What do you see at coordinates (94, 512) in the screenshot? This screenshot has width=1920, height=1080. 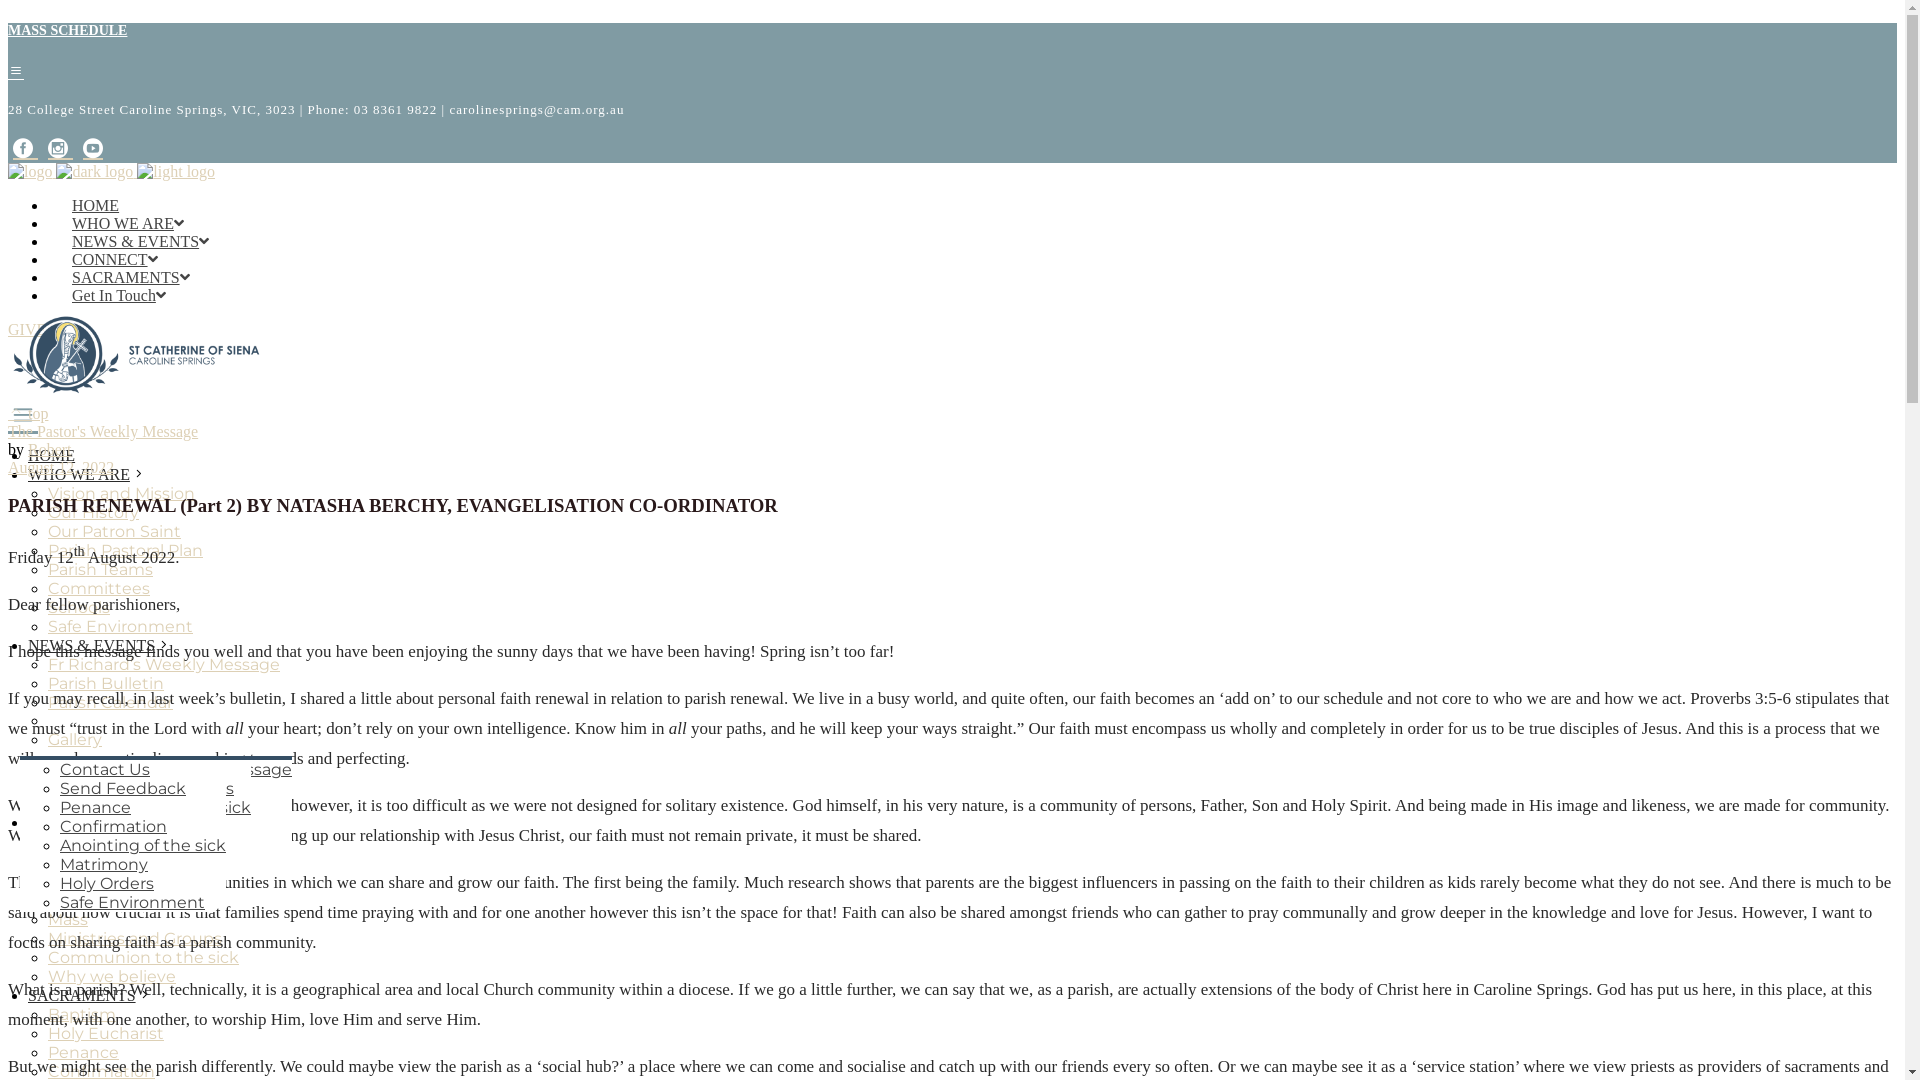 I see `Our History` at bounding box center [94, 512].